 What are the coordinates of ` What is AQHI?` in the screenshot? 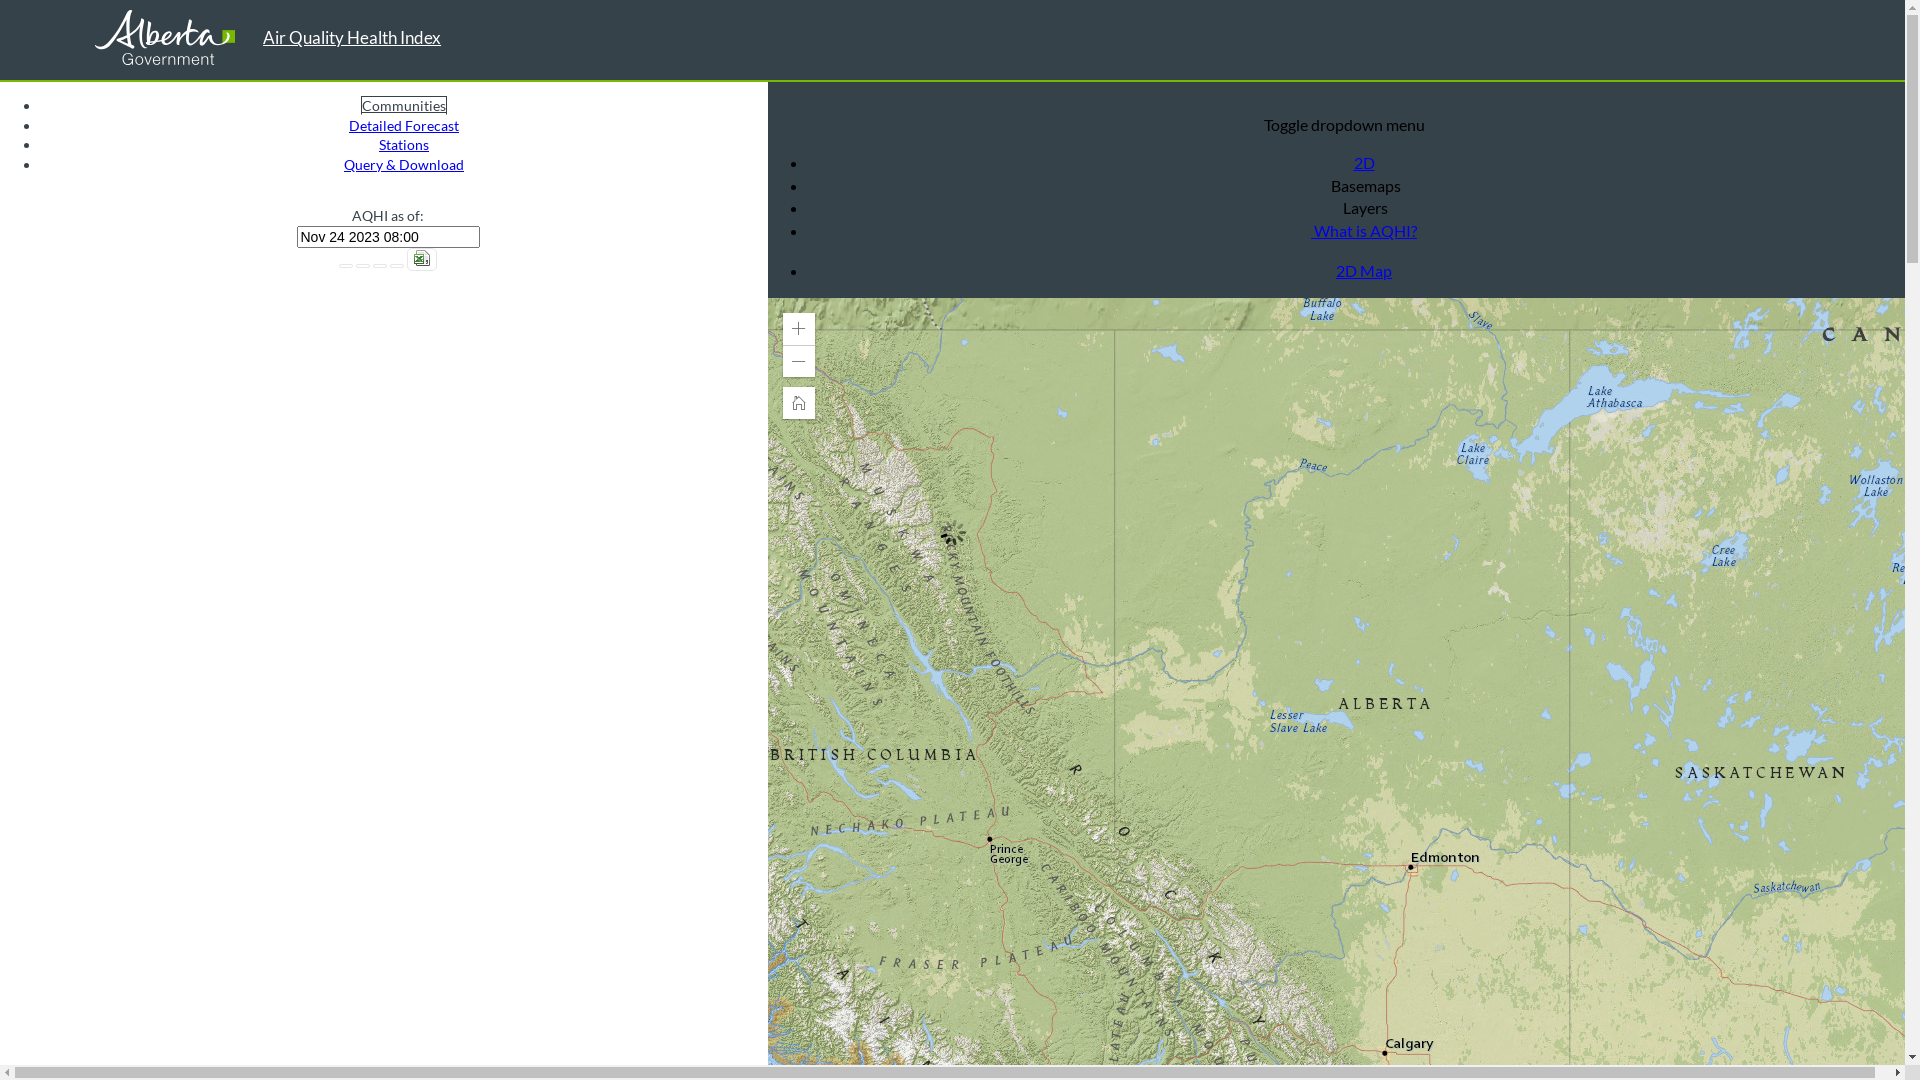 It's located at (1364, 230).